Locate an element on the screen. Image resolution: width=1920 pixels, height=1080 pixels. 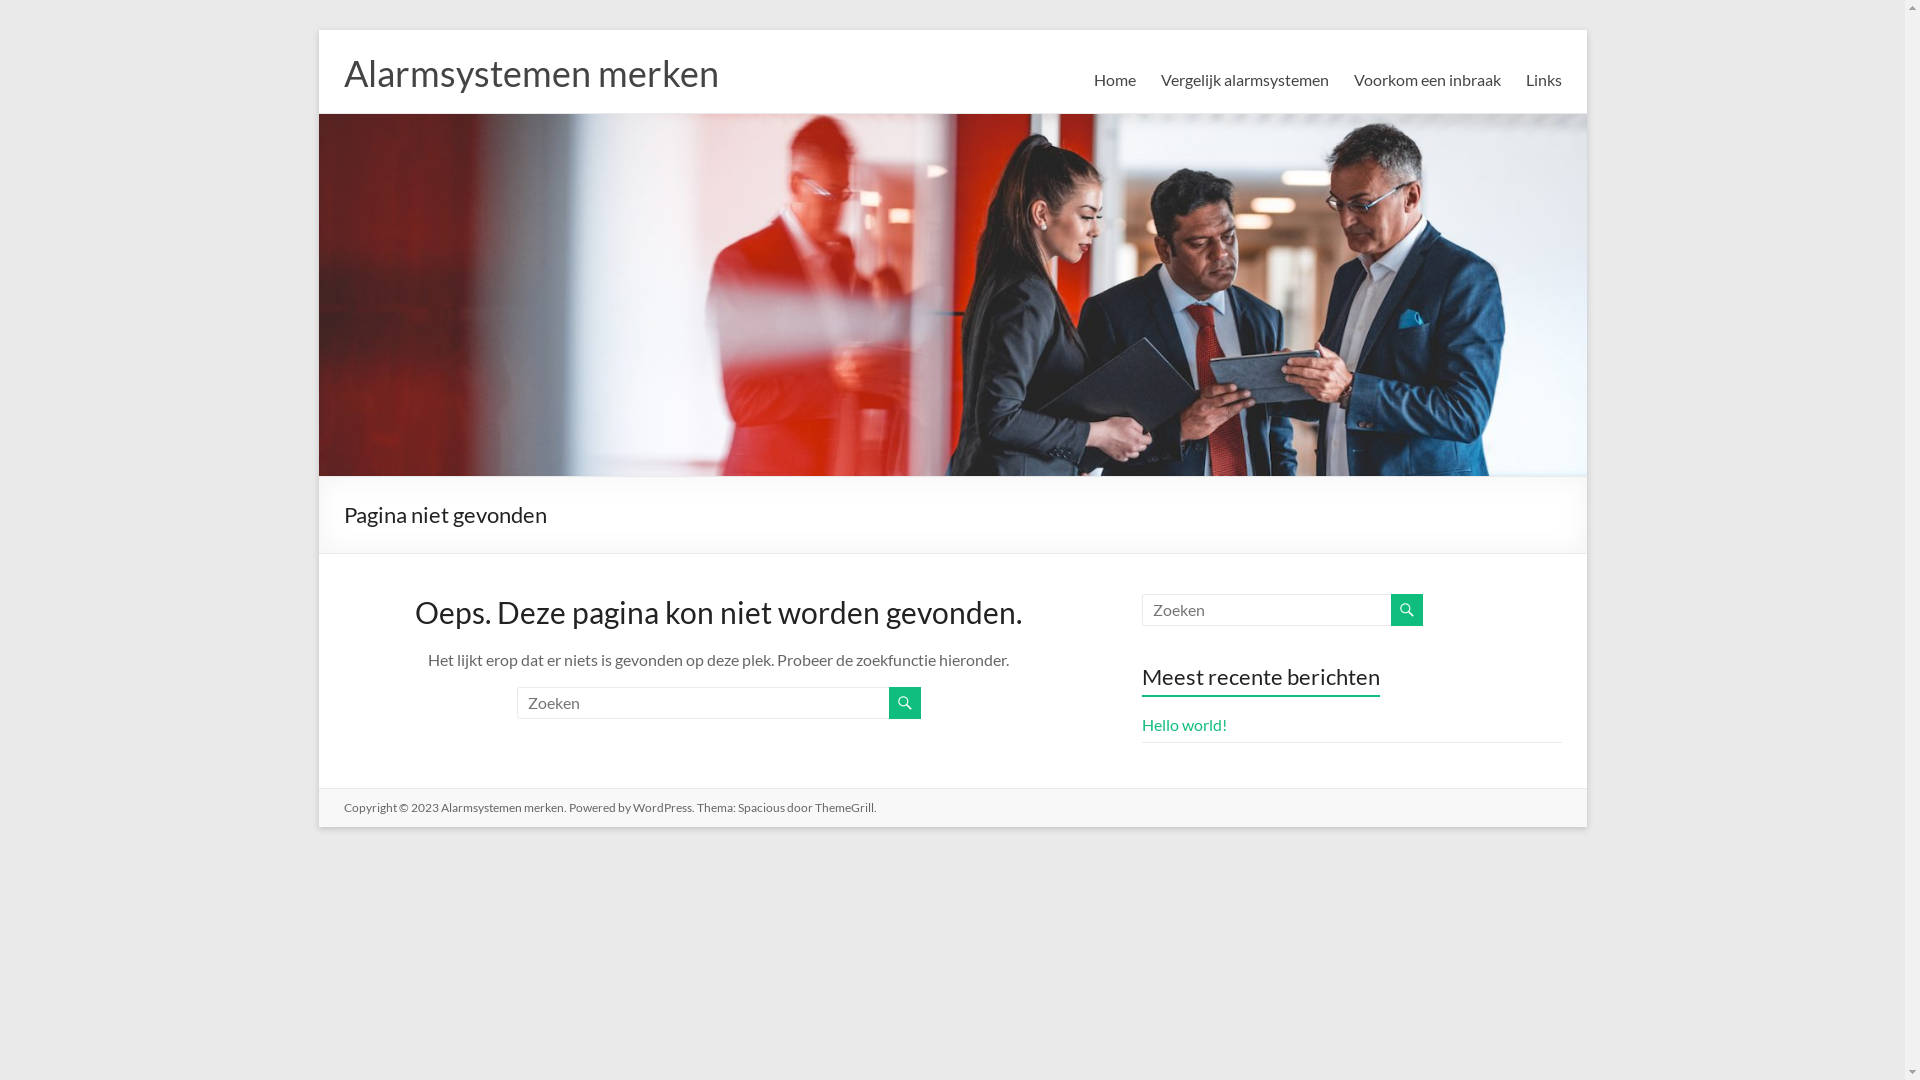
Voorkom een inbraak is located at coordinates (1428, 80).